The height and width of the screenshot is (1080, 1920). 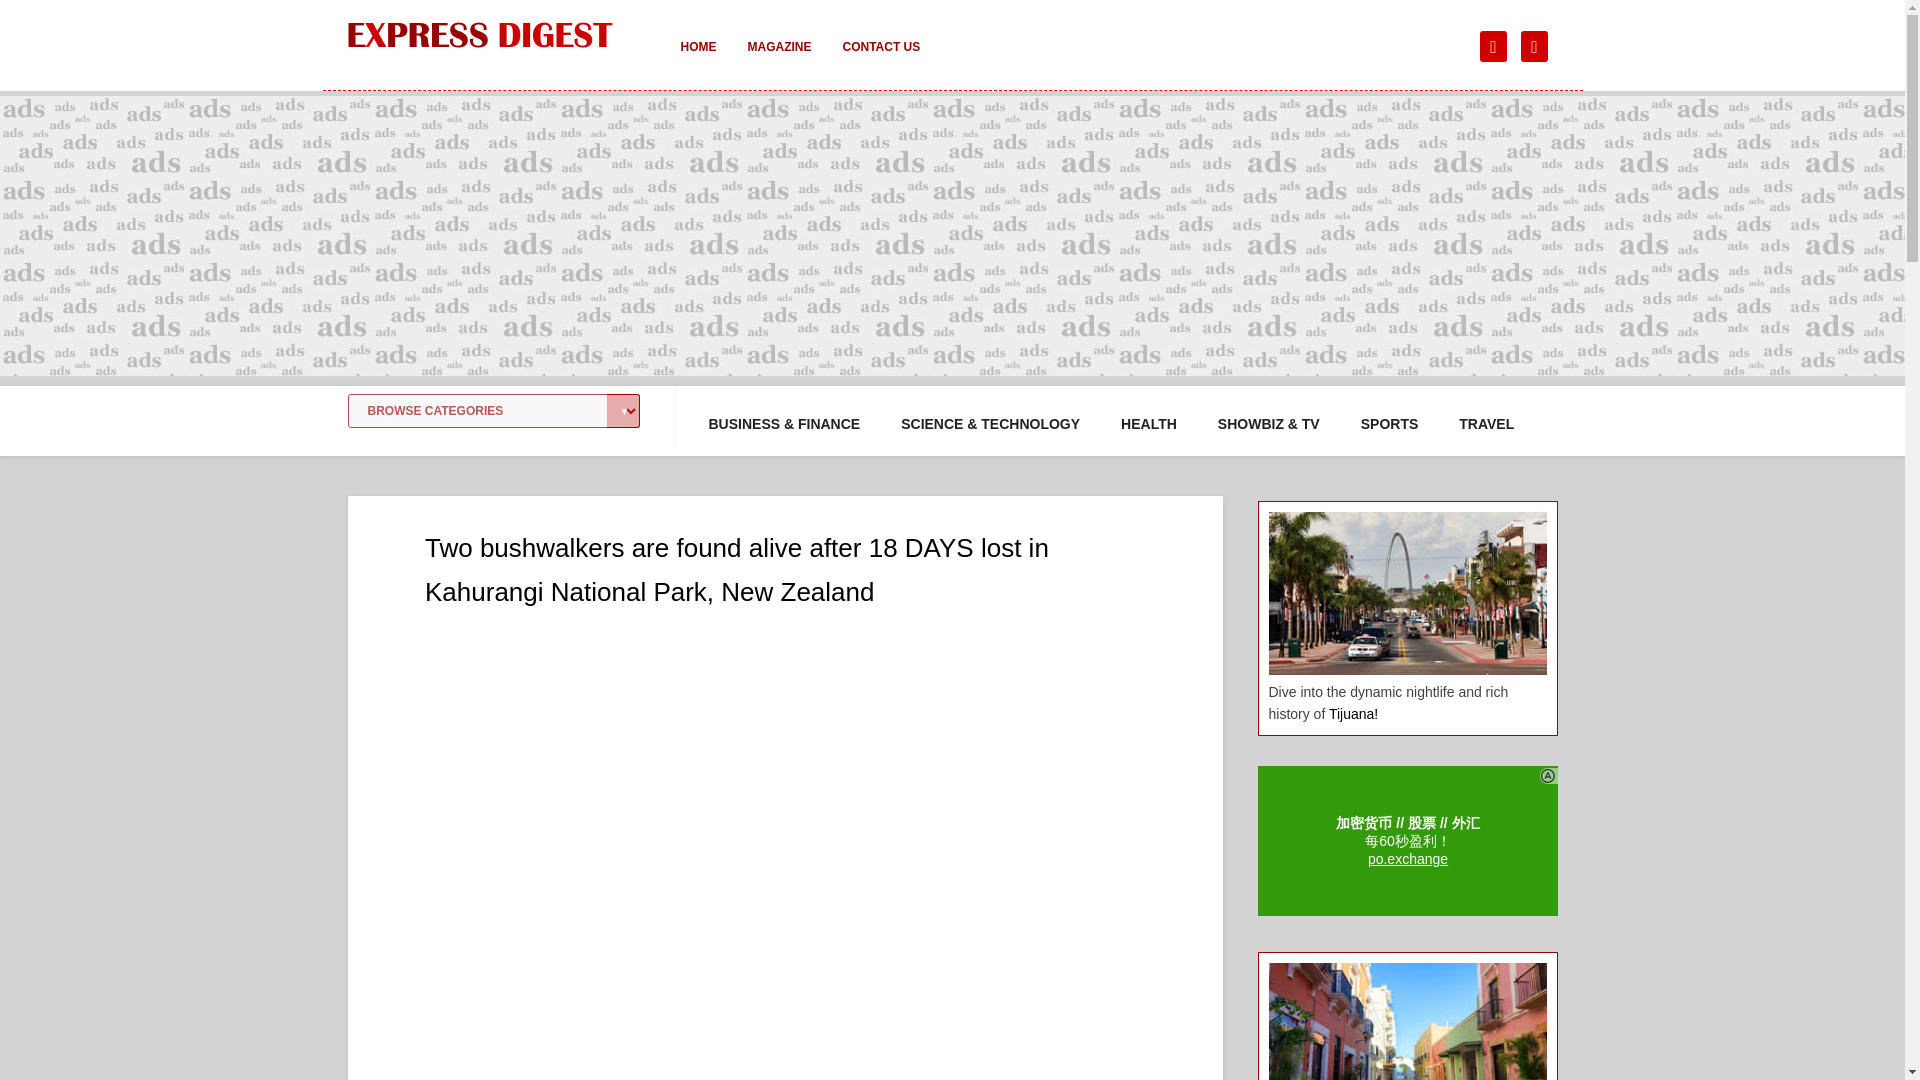 I want to click on CONTACT US, so click(x=880, y=60).